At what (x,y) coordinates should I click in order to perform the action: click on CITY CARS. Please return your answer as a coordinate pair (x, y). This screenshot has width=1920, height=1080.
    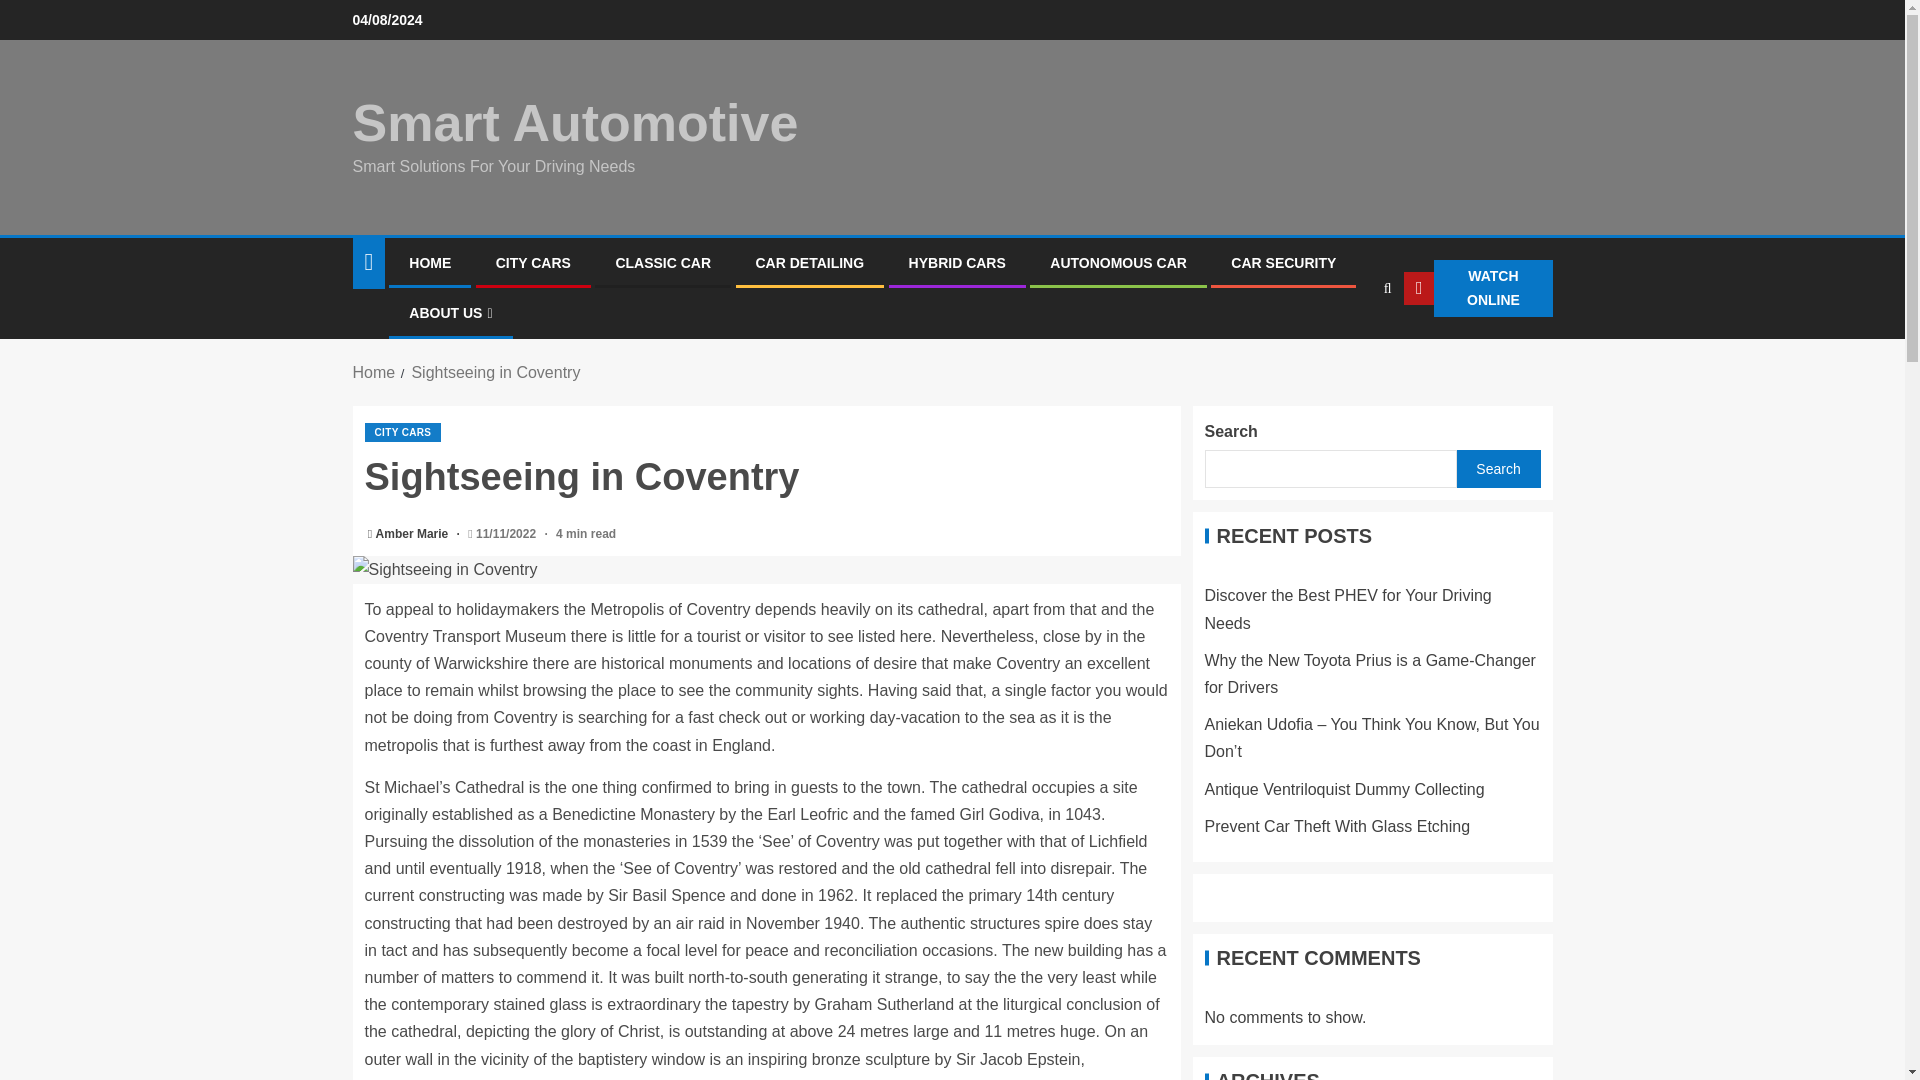
    Looking at the image, I should click on (402, 432).